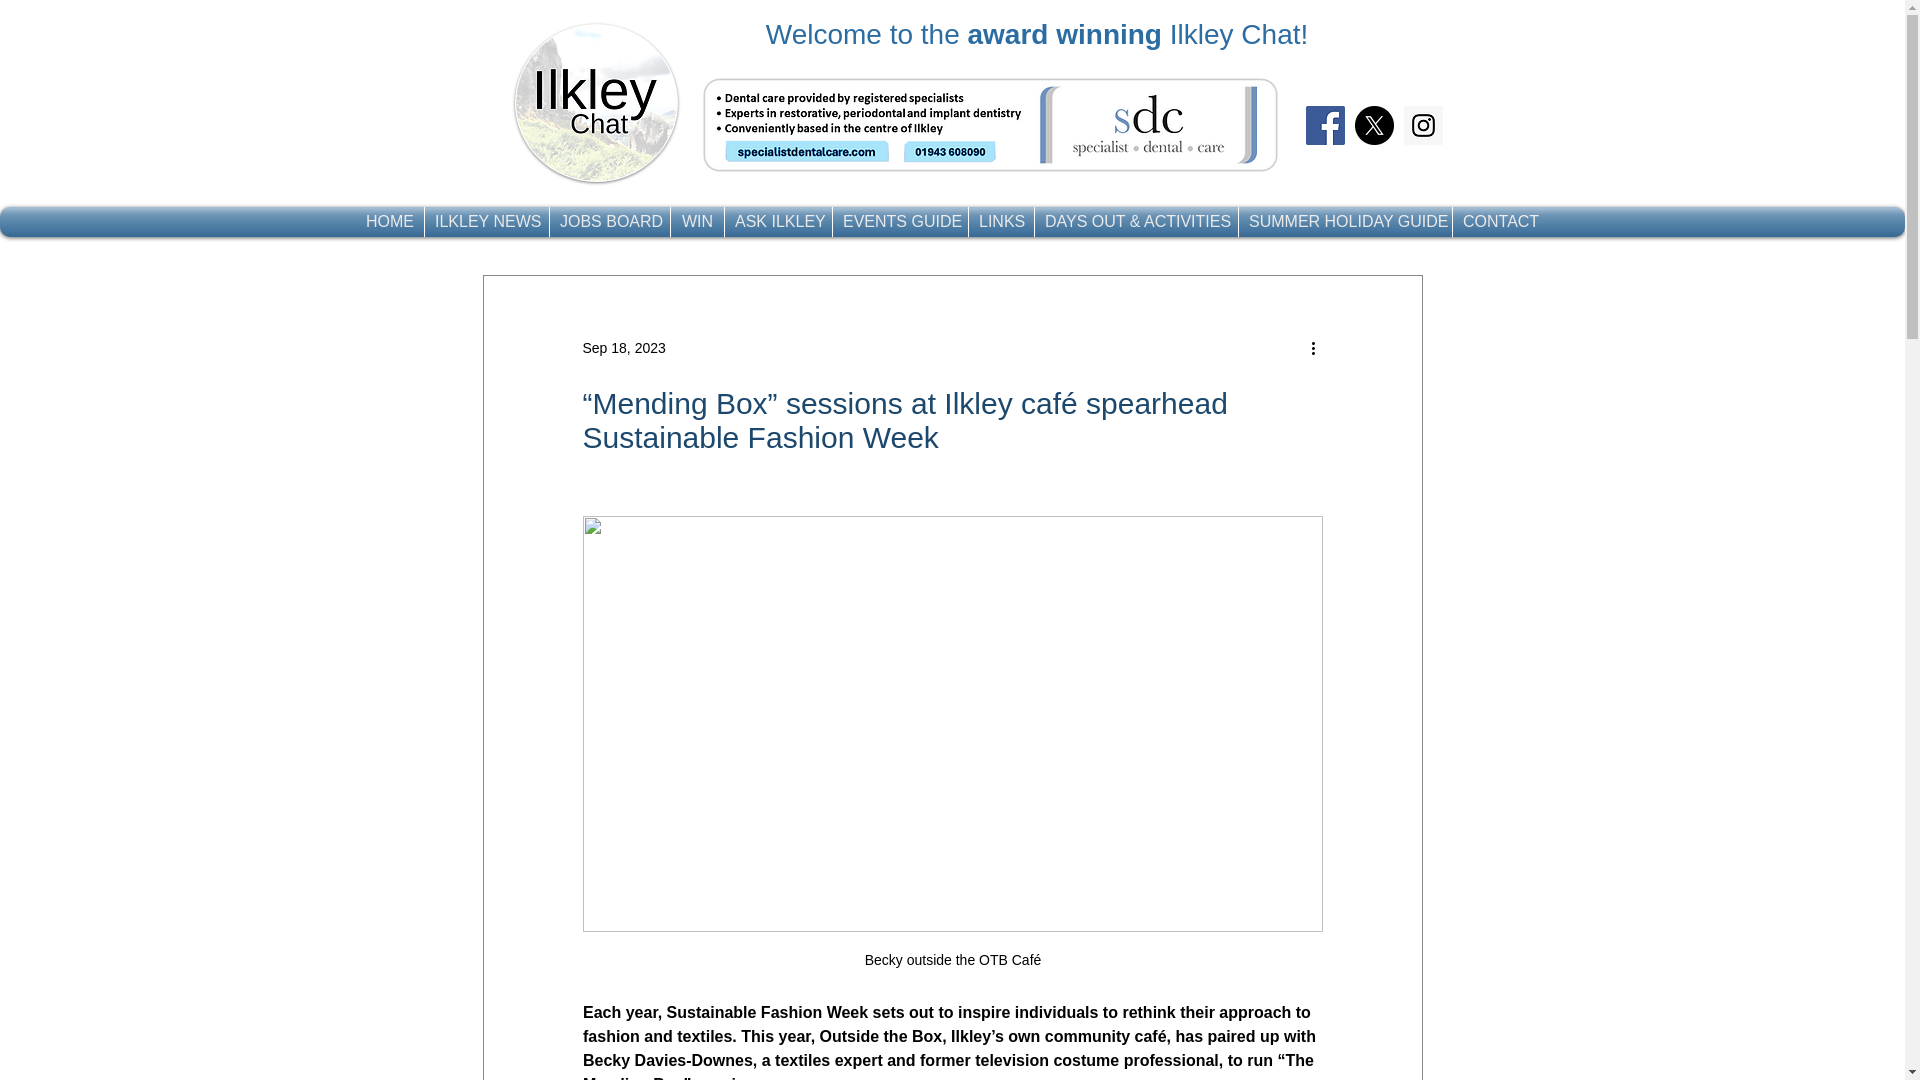 Image resolution: width=1920 pixels, height=1080 pixels. What do you see at coordinates (622, 348) in the screenshot?
I see `Sep 18, 2023` at bounding box center [622, 348].